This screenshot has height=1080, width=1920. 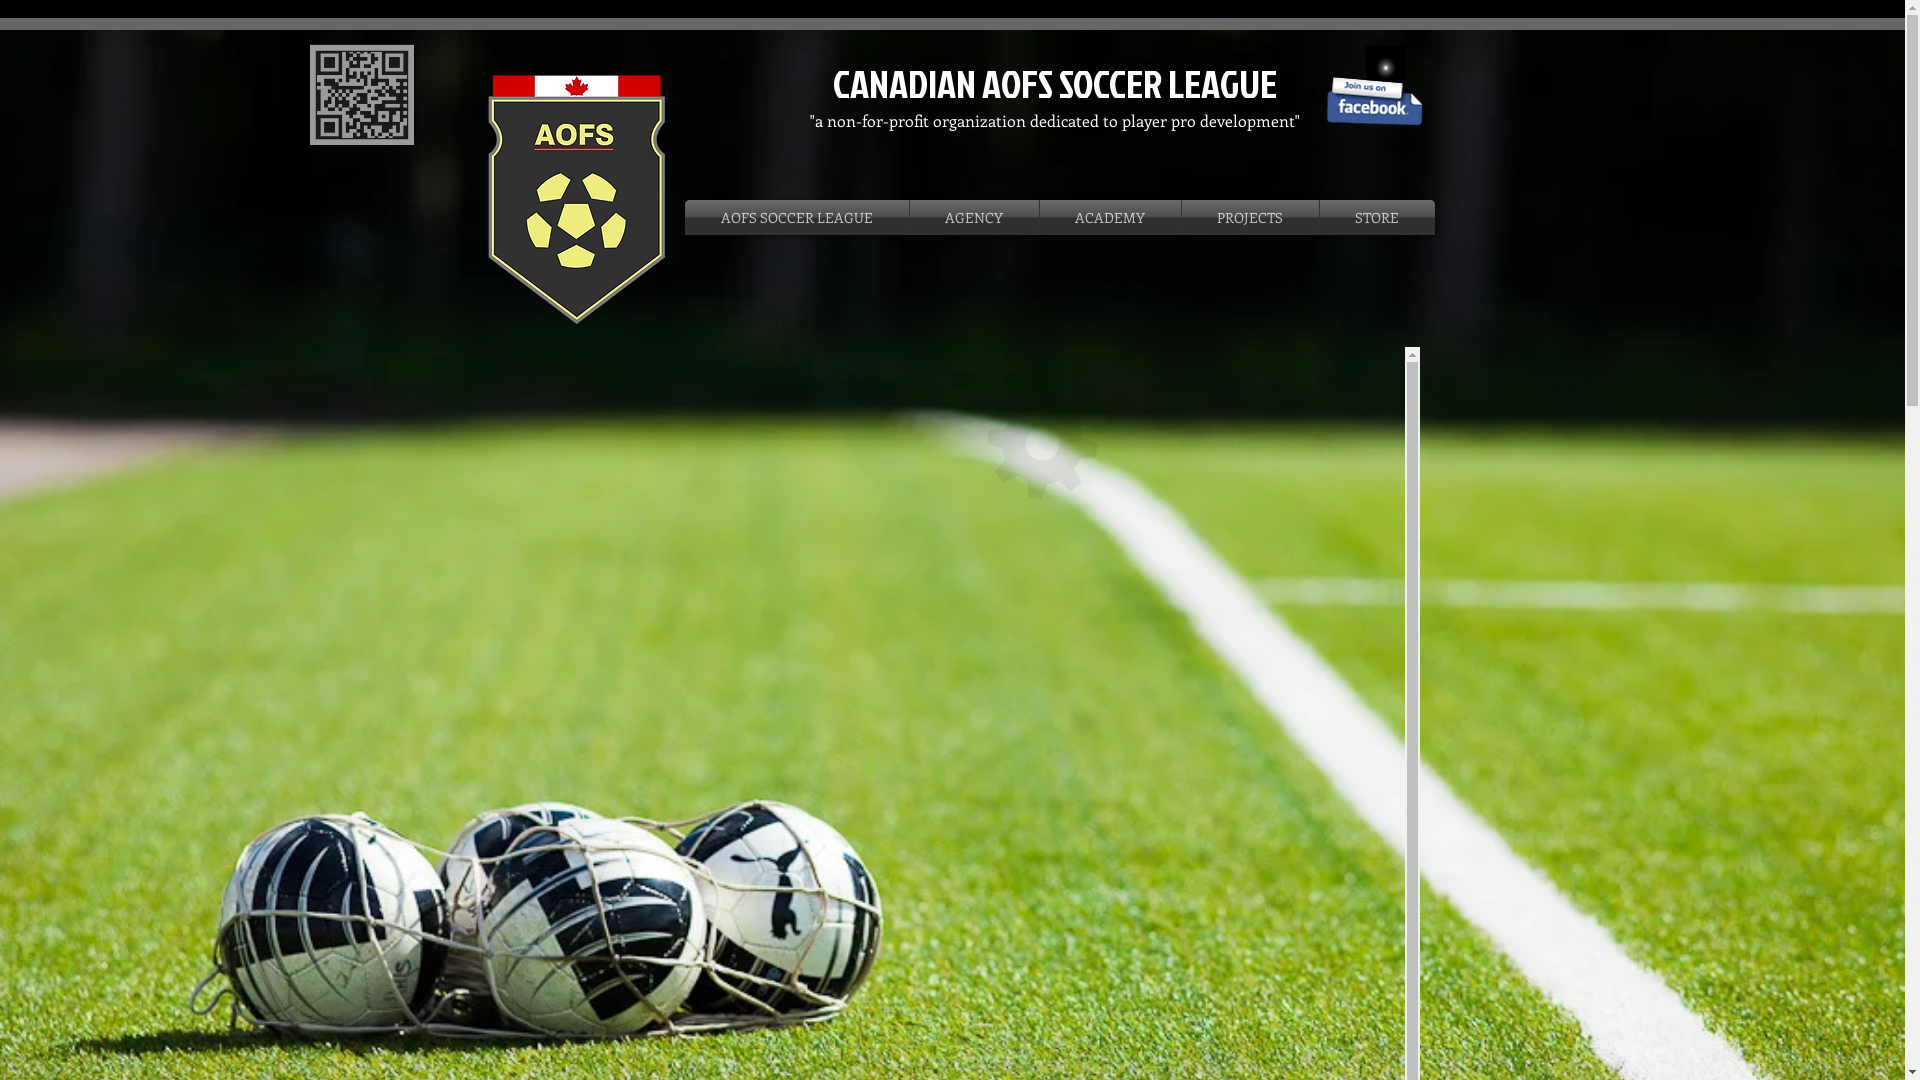 What do you see at coordinates (1378, 218) in the screenshot?
I see `STORE` at bounding box center [1378, 218].